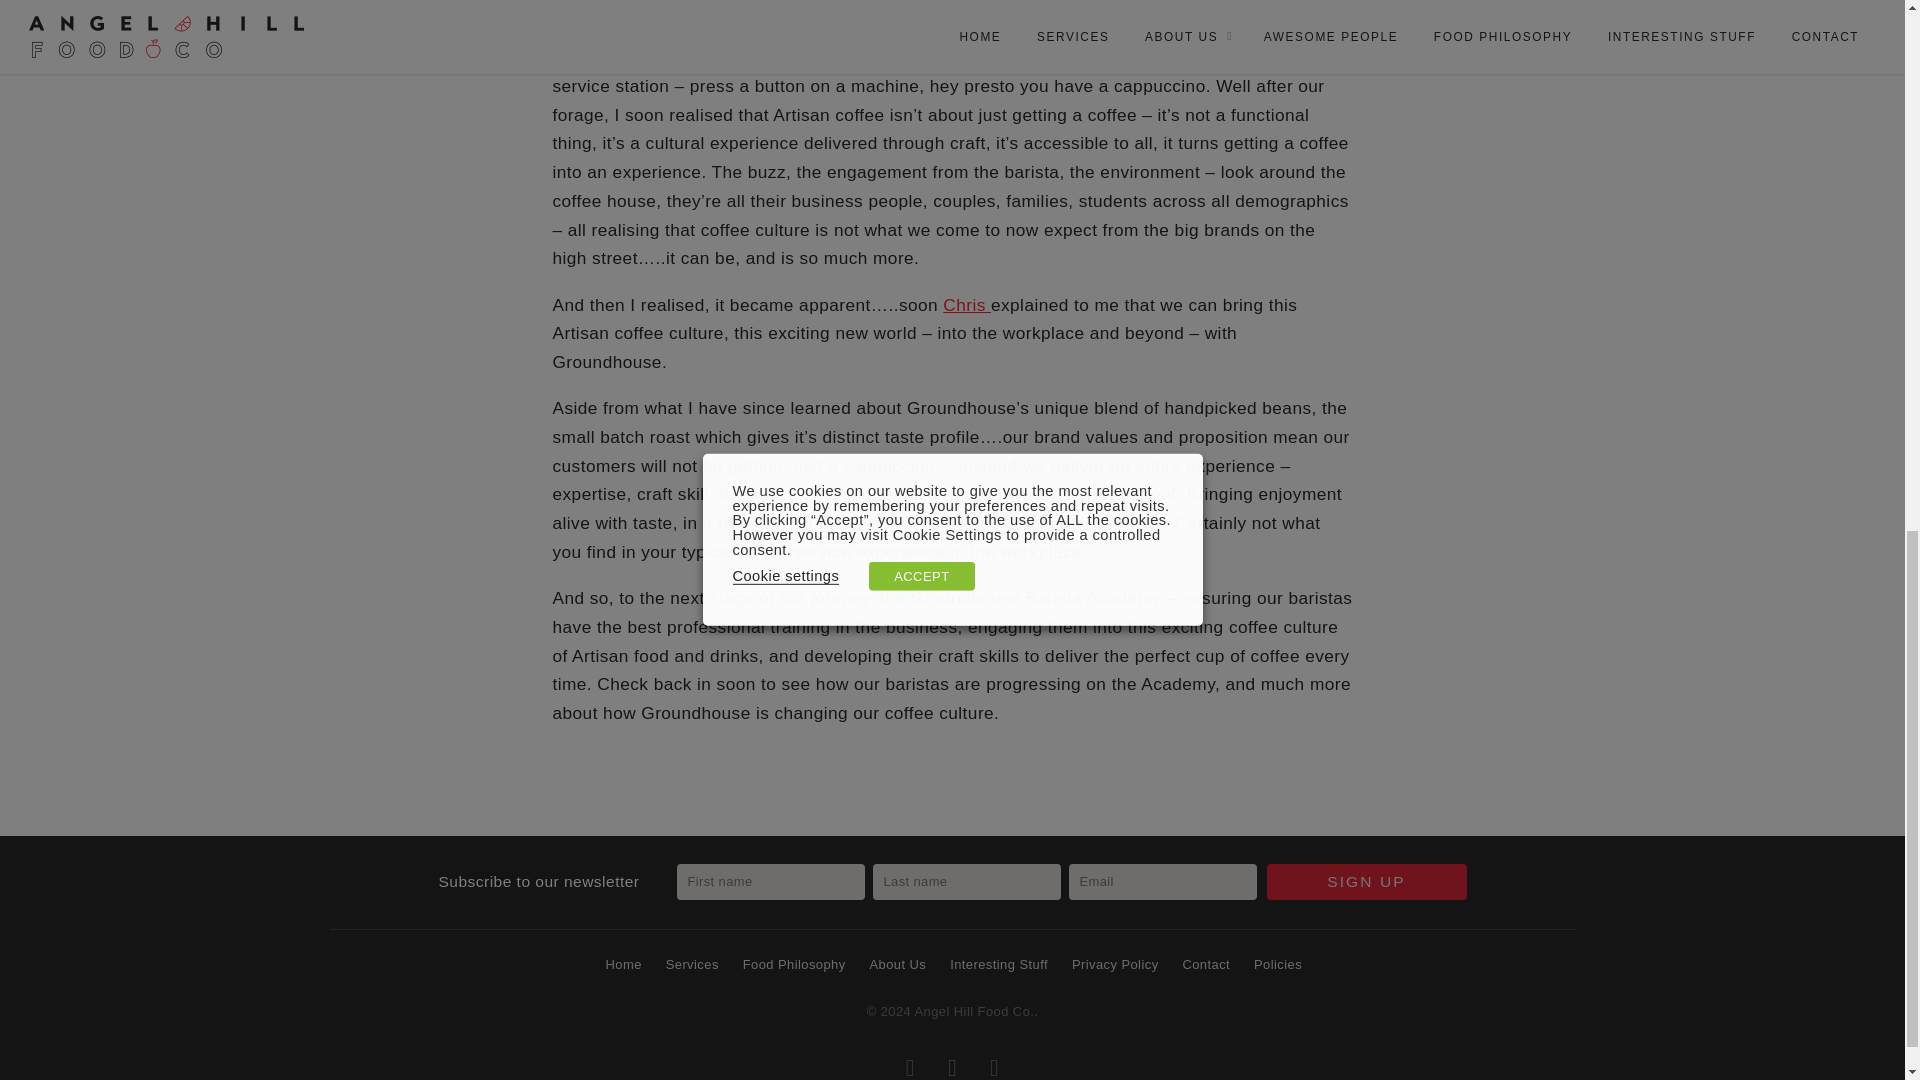  Describe the element at coordinates (998, 966) in the screenshot. I see `Interesting Stuff` at that location.